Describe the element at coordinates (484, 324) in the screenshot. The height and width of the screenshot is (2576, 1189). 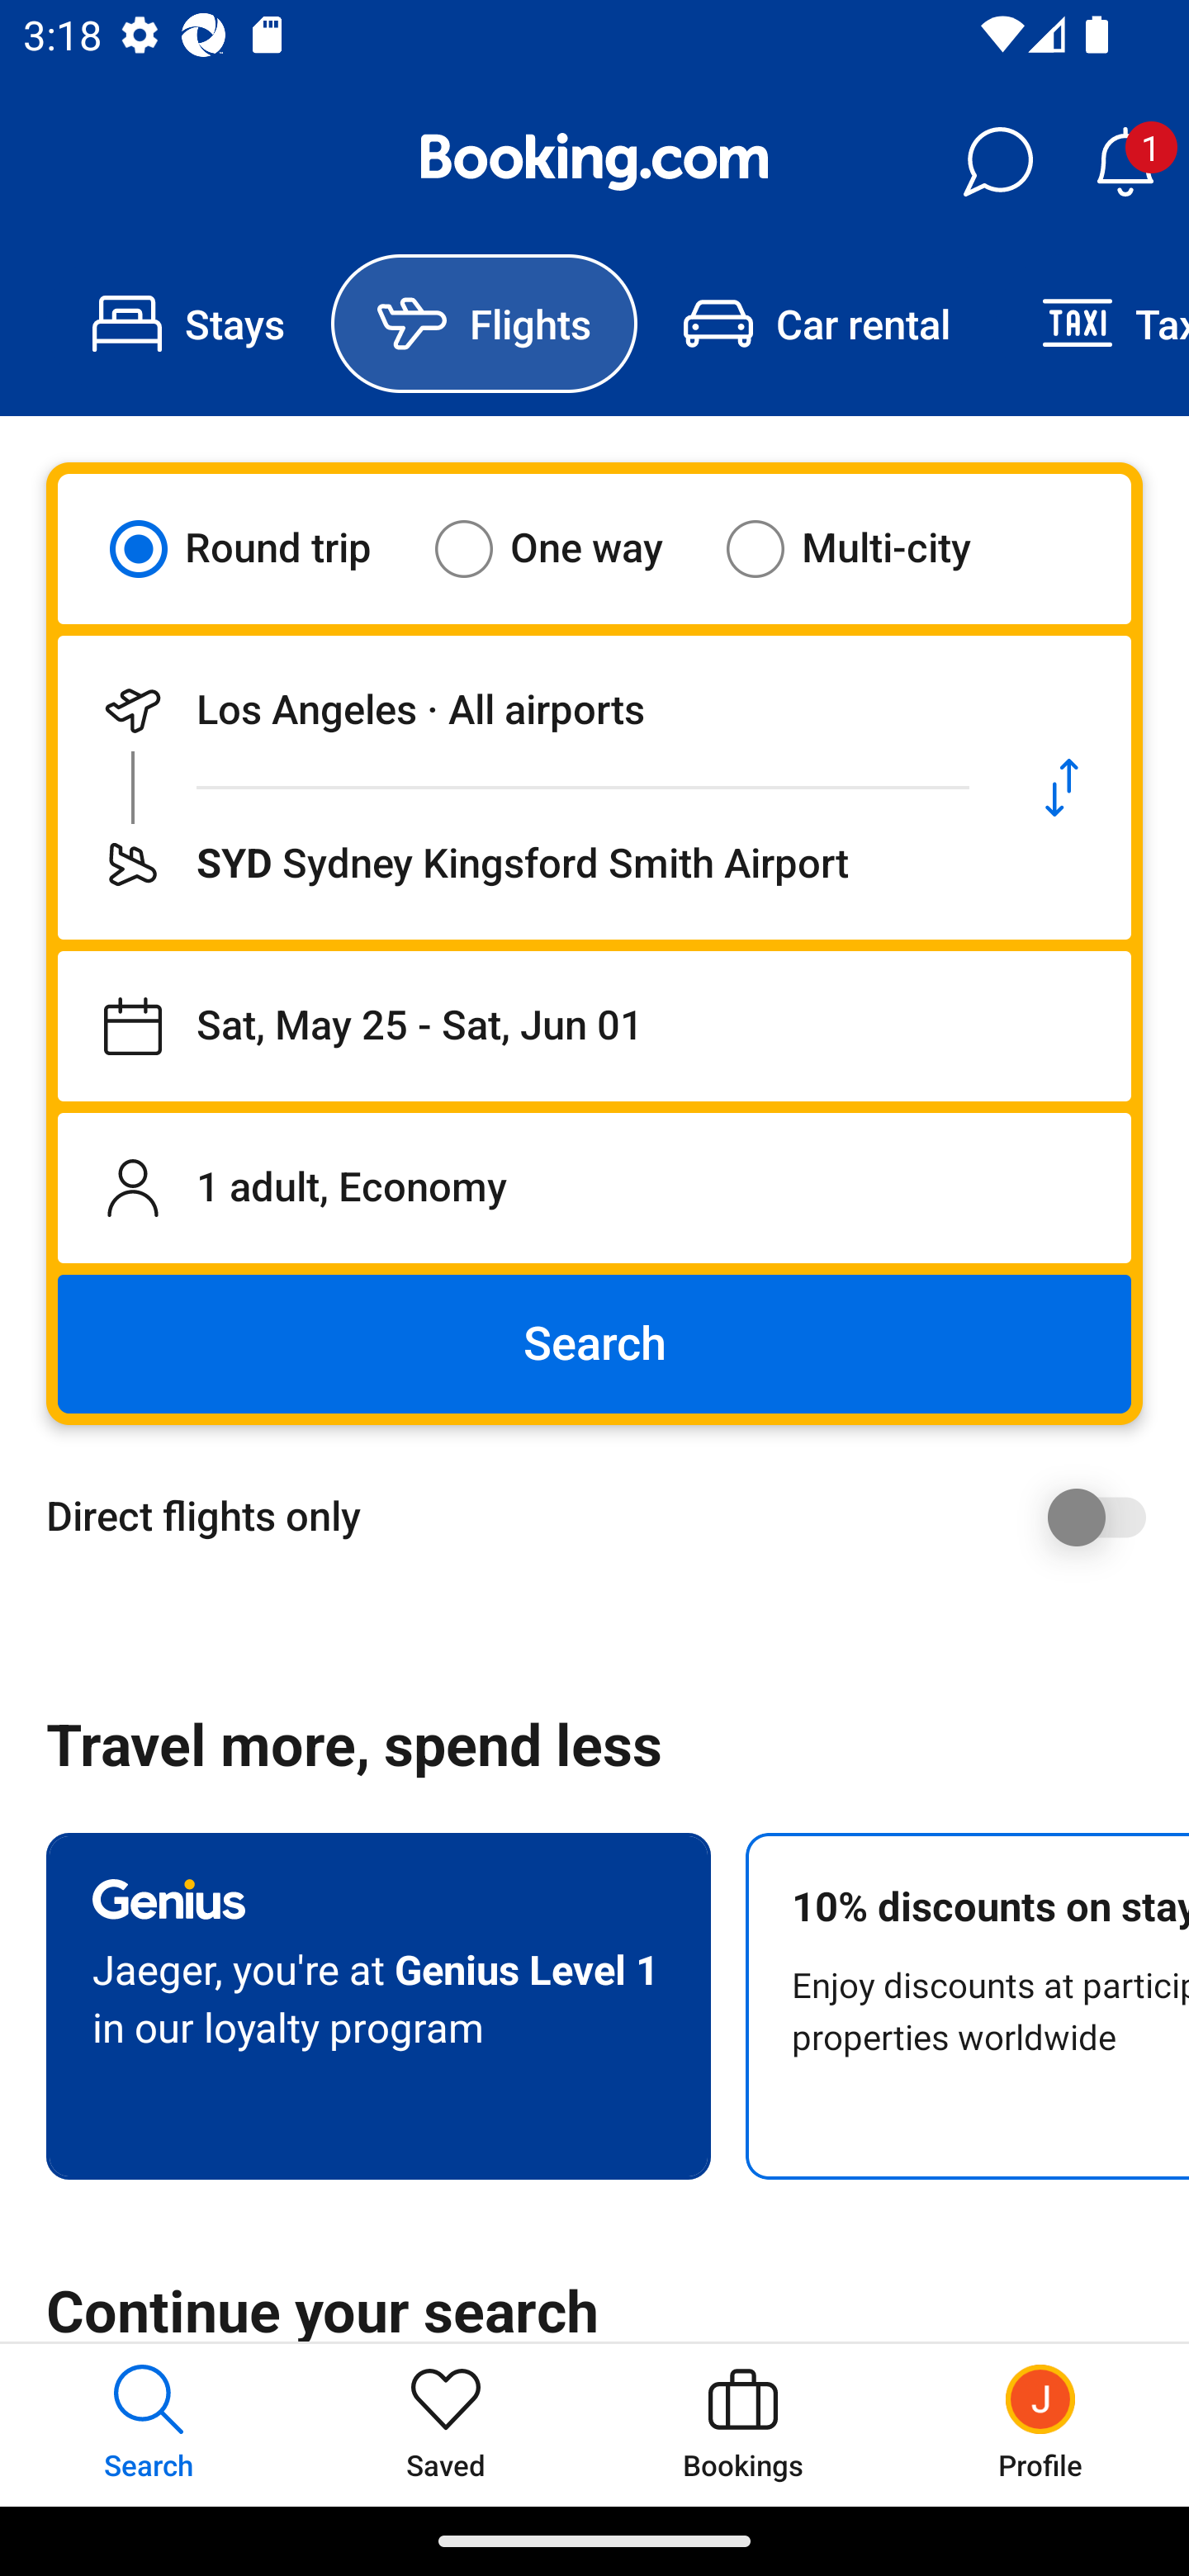
I see `Flights` at that location.